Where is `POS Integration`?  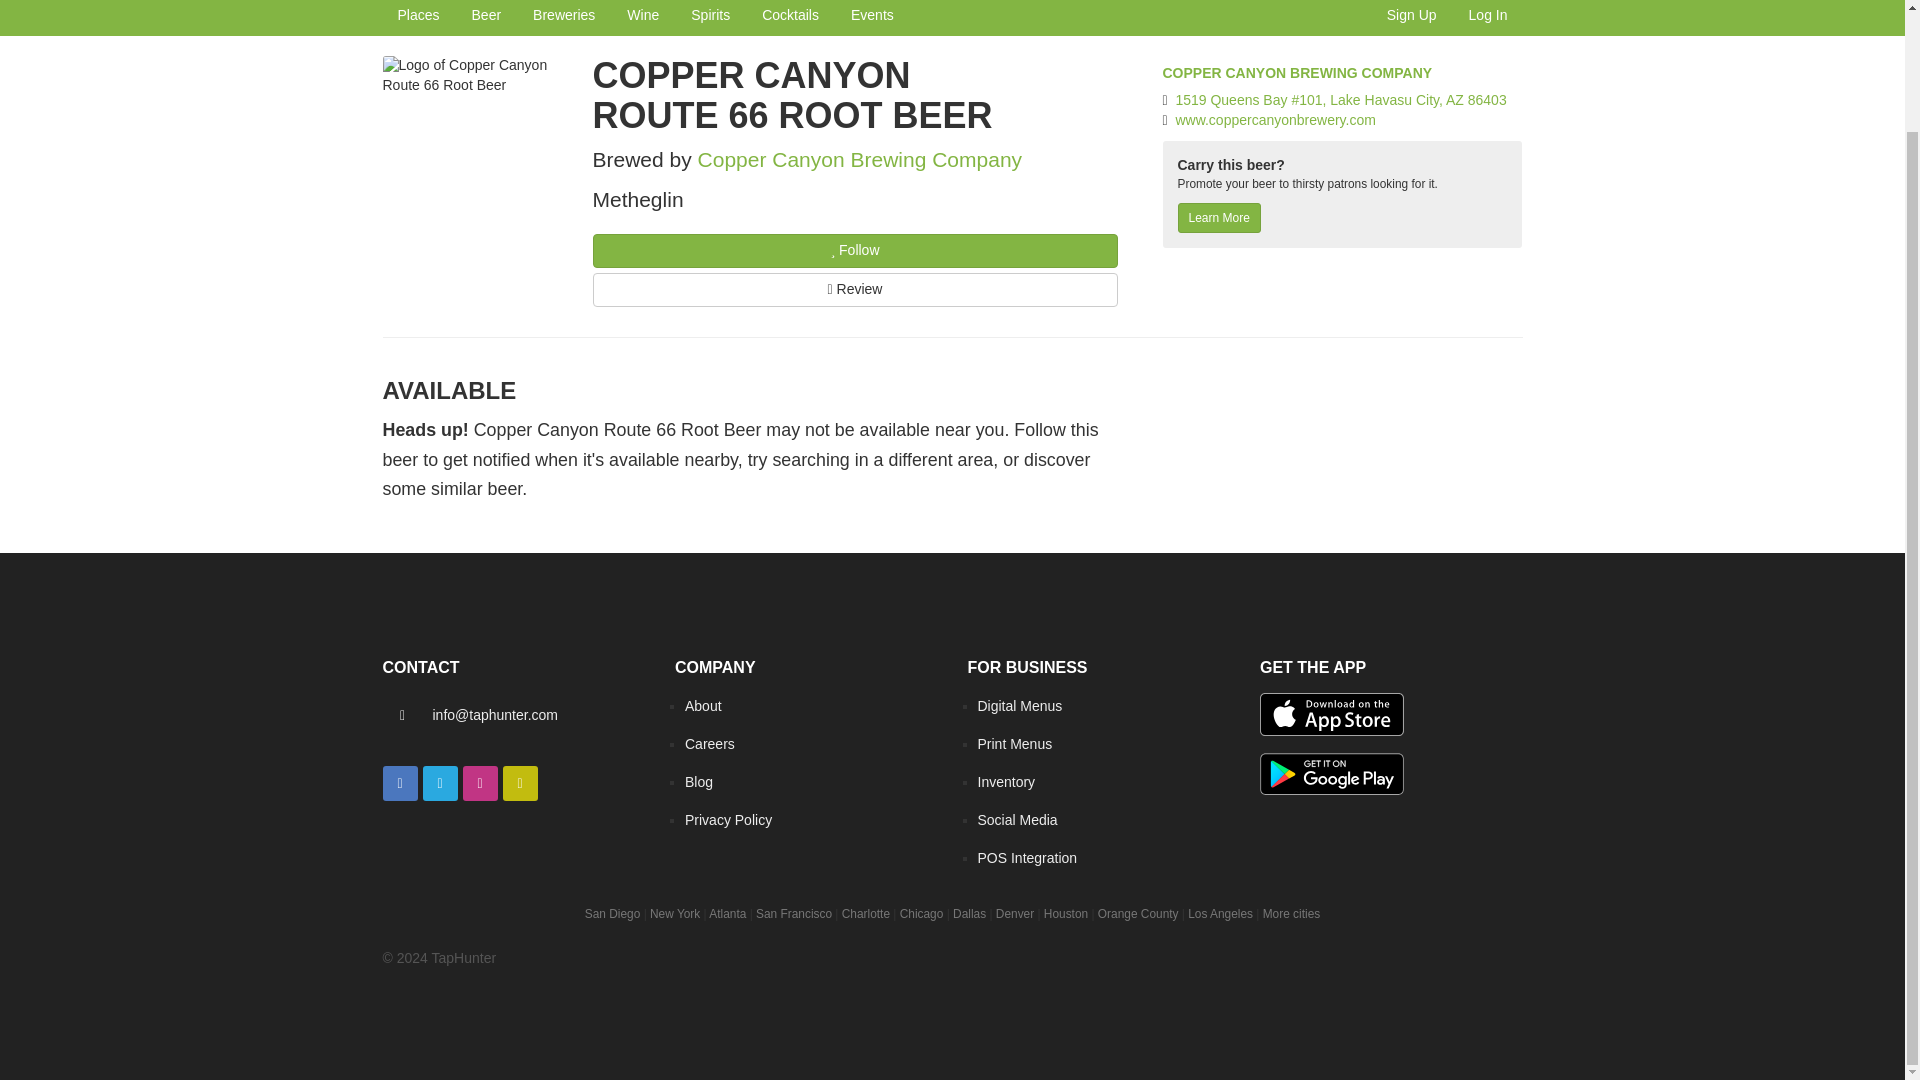 POS Integration is located at coordinates (1027, 858).